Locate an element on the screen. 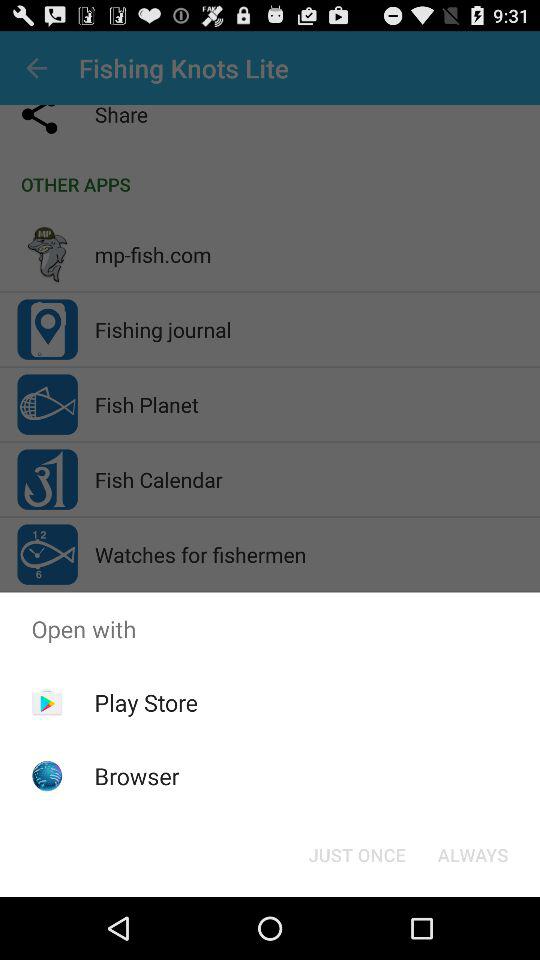 Image resolution: width=540 pixels, height=960 pixels. press the icon above the browser icon is located at coordinates (146, 702).